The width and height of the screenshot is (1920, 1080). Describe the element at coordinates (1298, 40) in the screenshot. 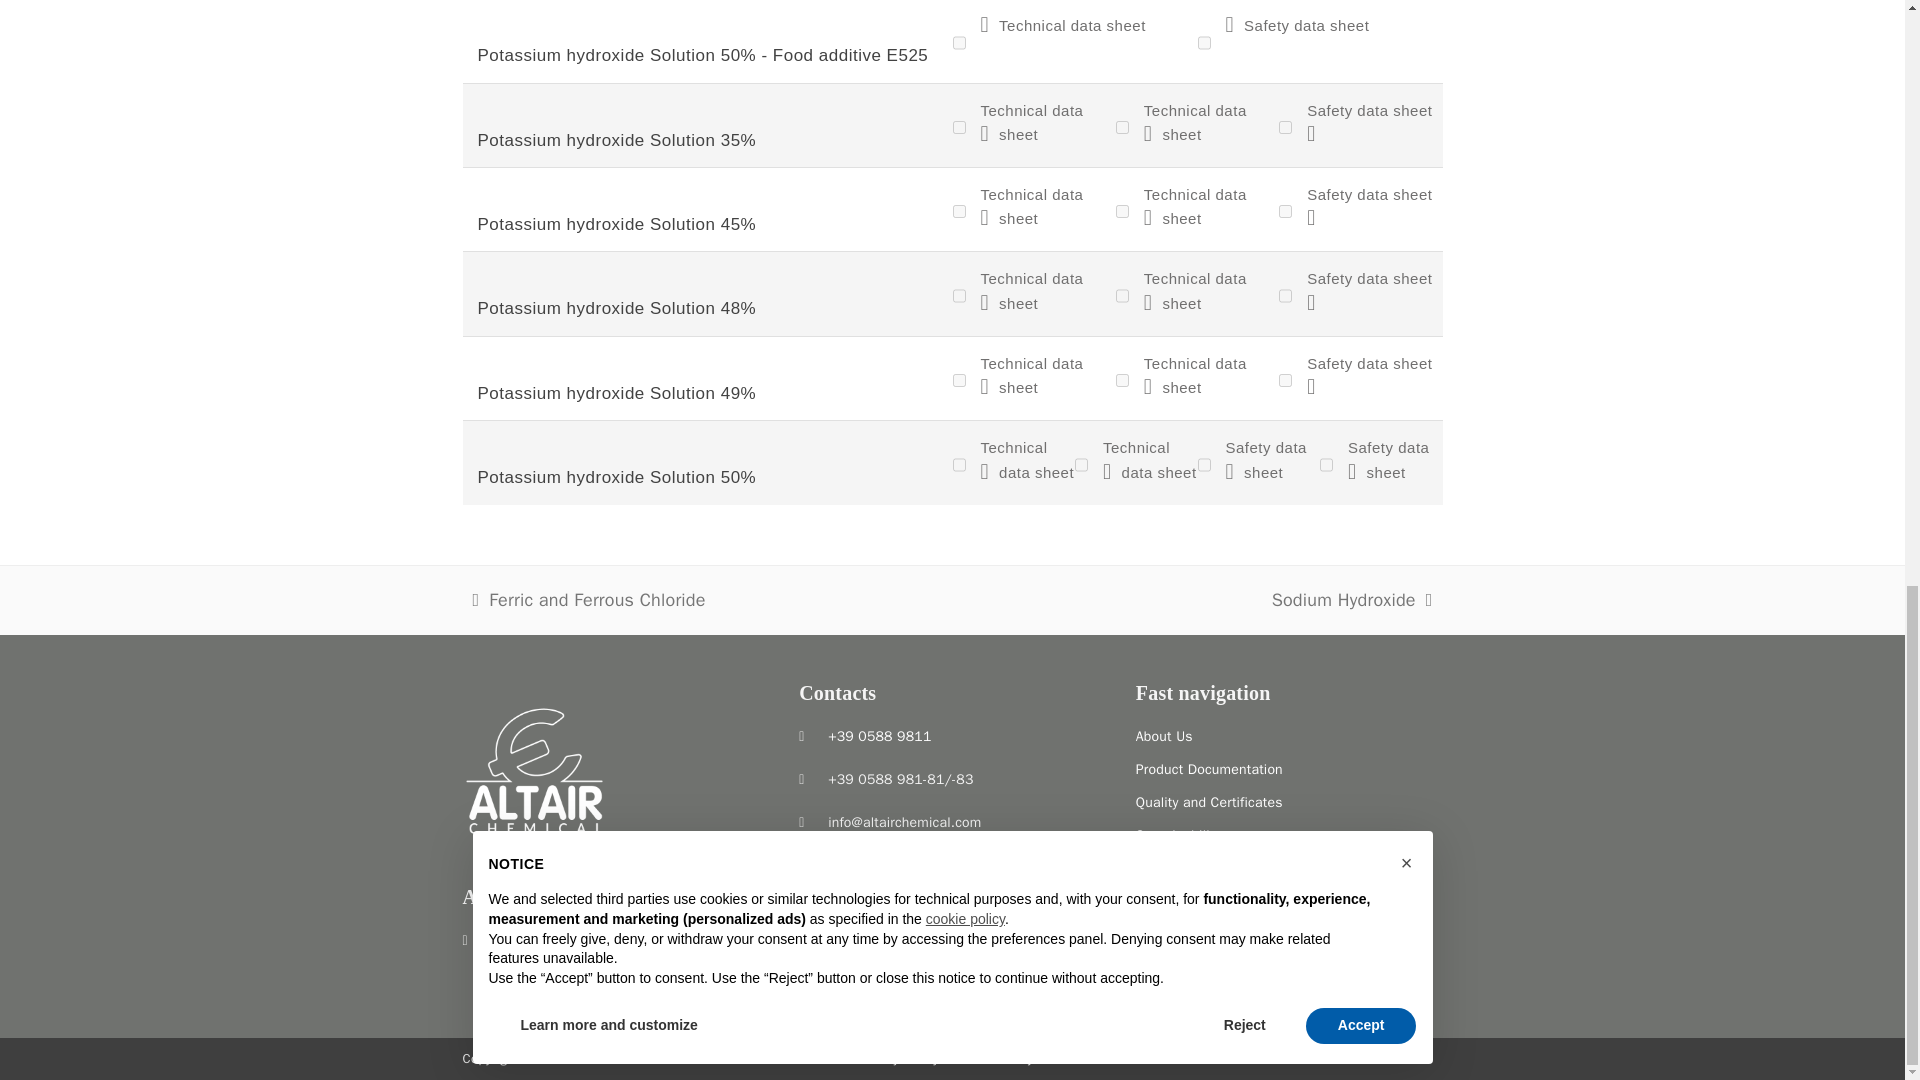

I see `Safety data sheet` at that location.